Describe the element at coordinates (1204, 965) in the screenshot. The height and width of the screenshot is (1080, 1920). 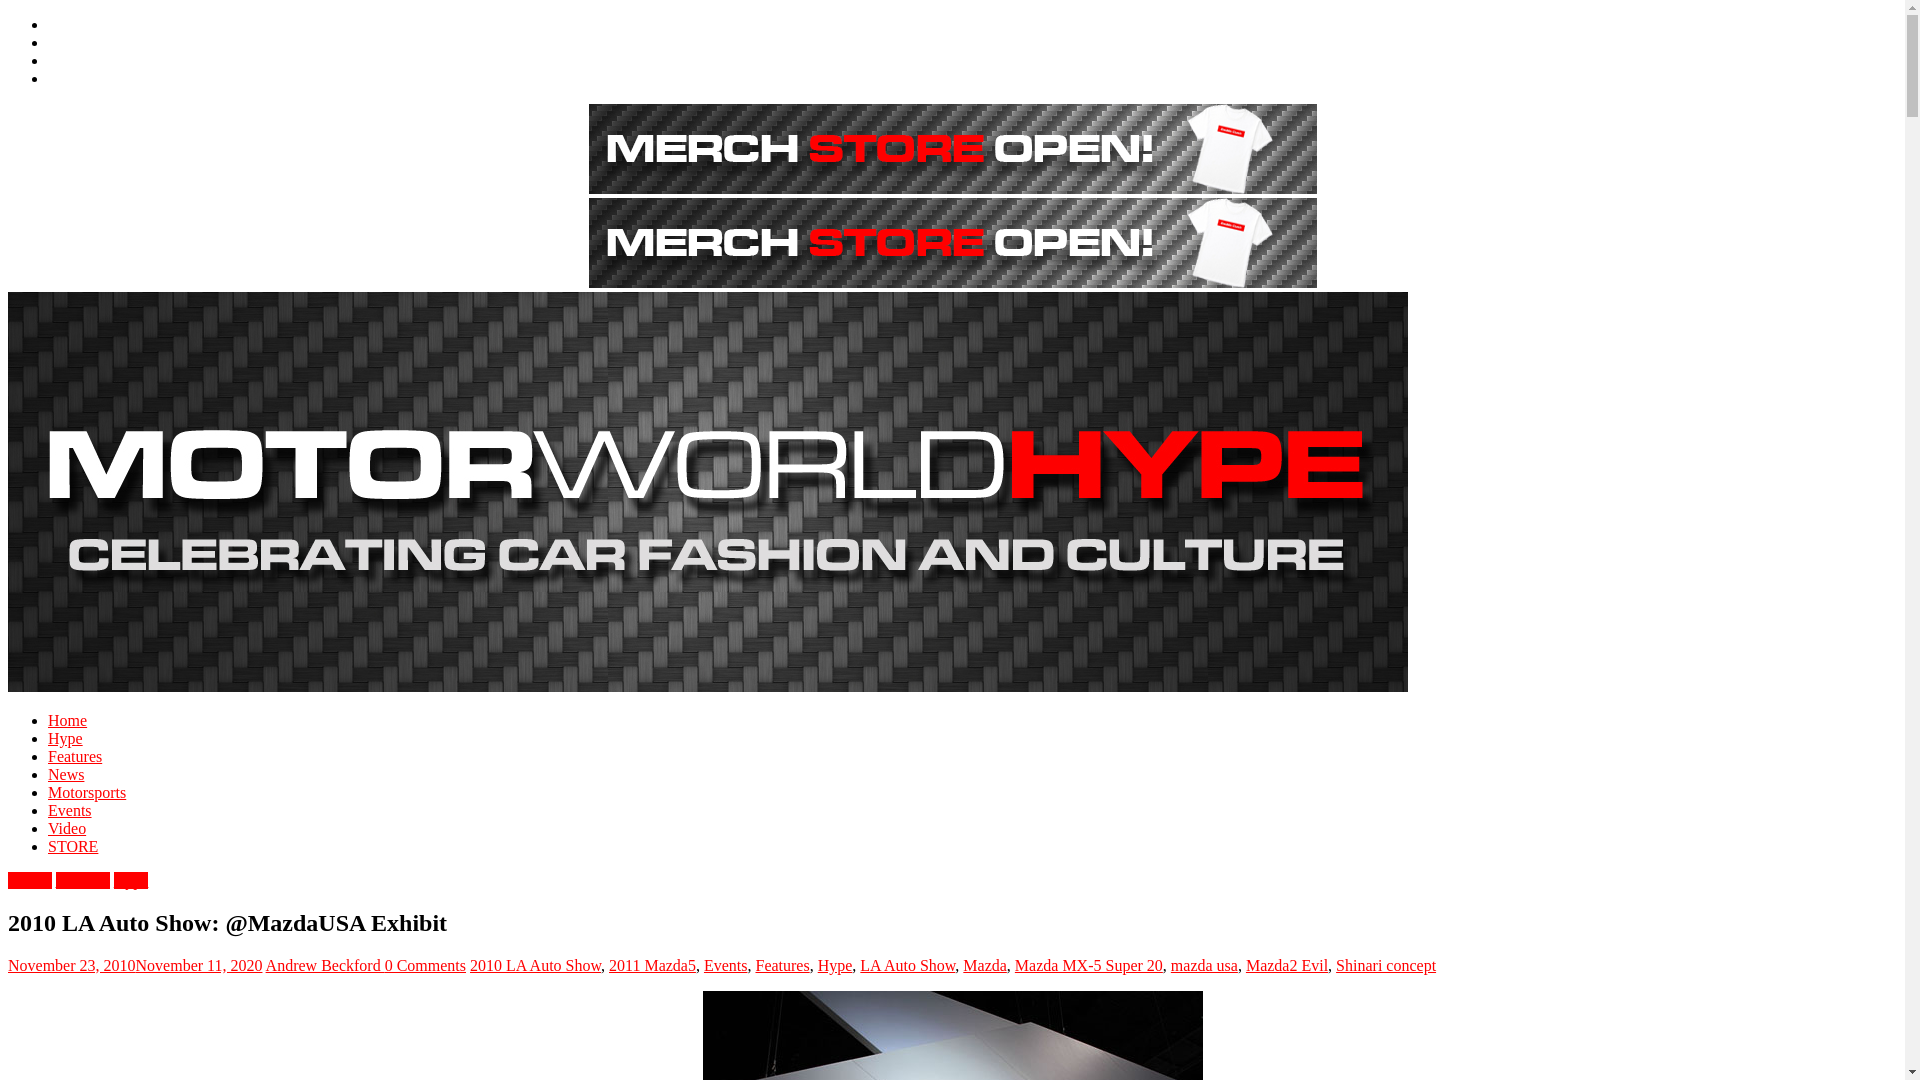
I see `mazda usa` at that location.